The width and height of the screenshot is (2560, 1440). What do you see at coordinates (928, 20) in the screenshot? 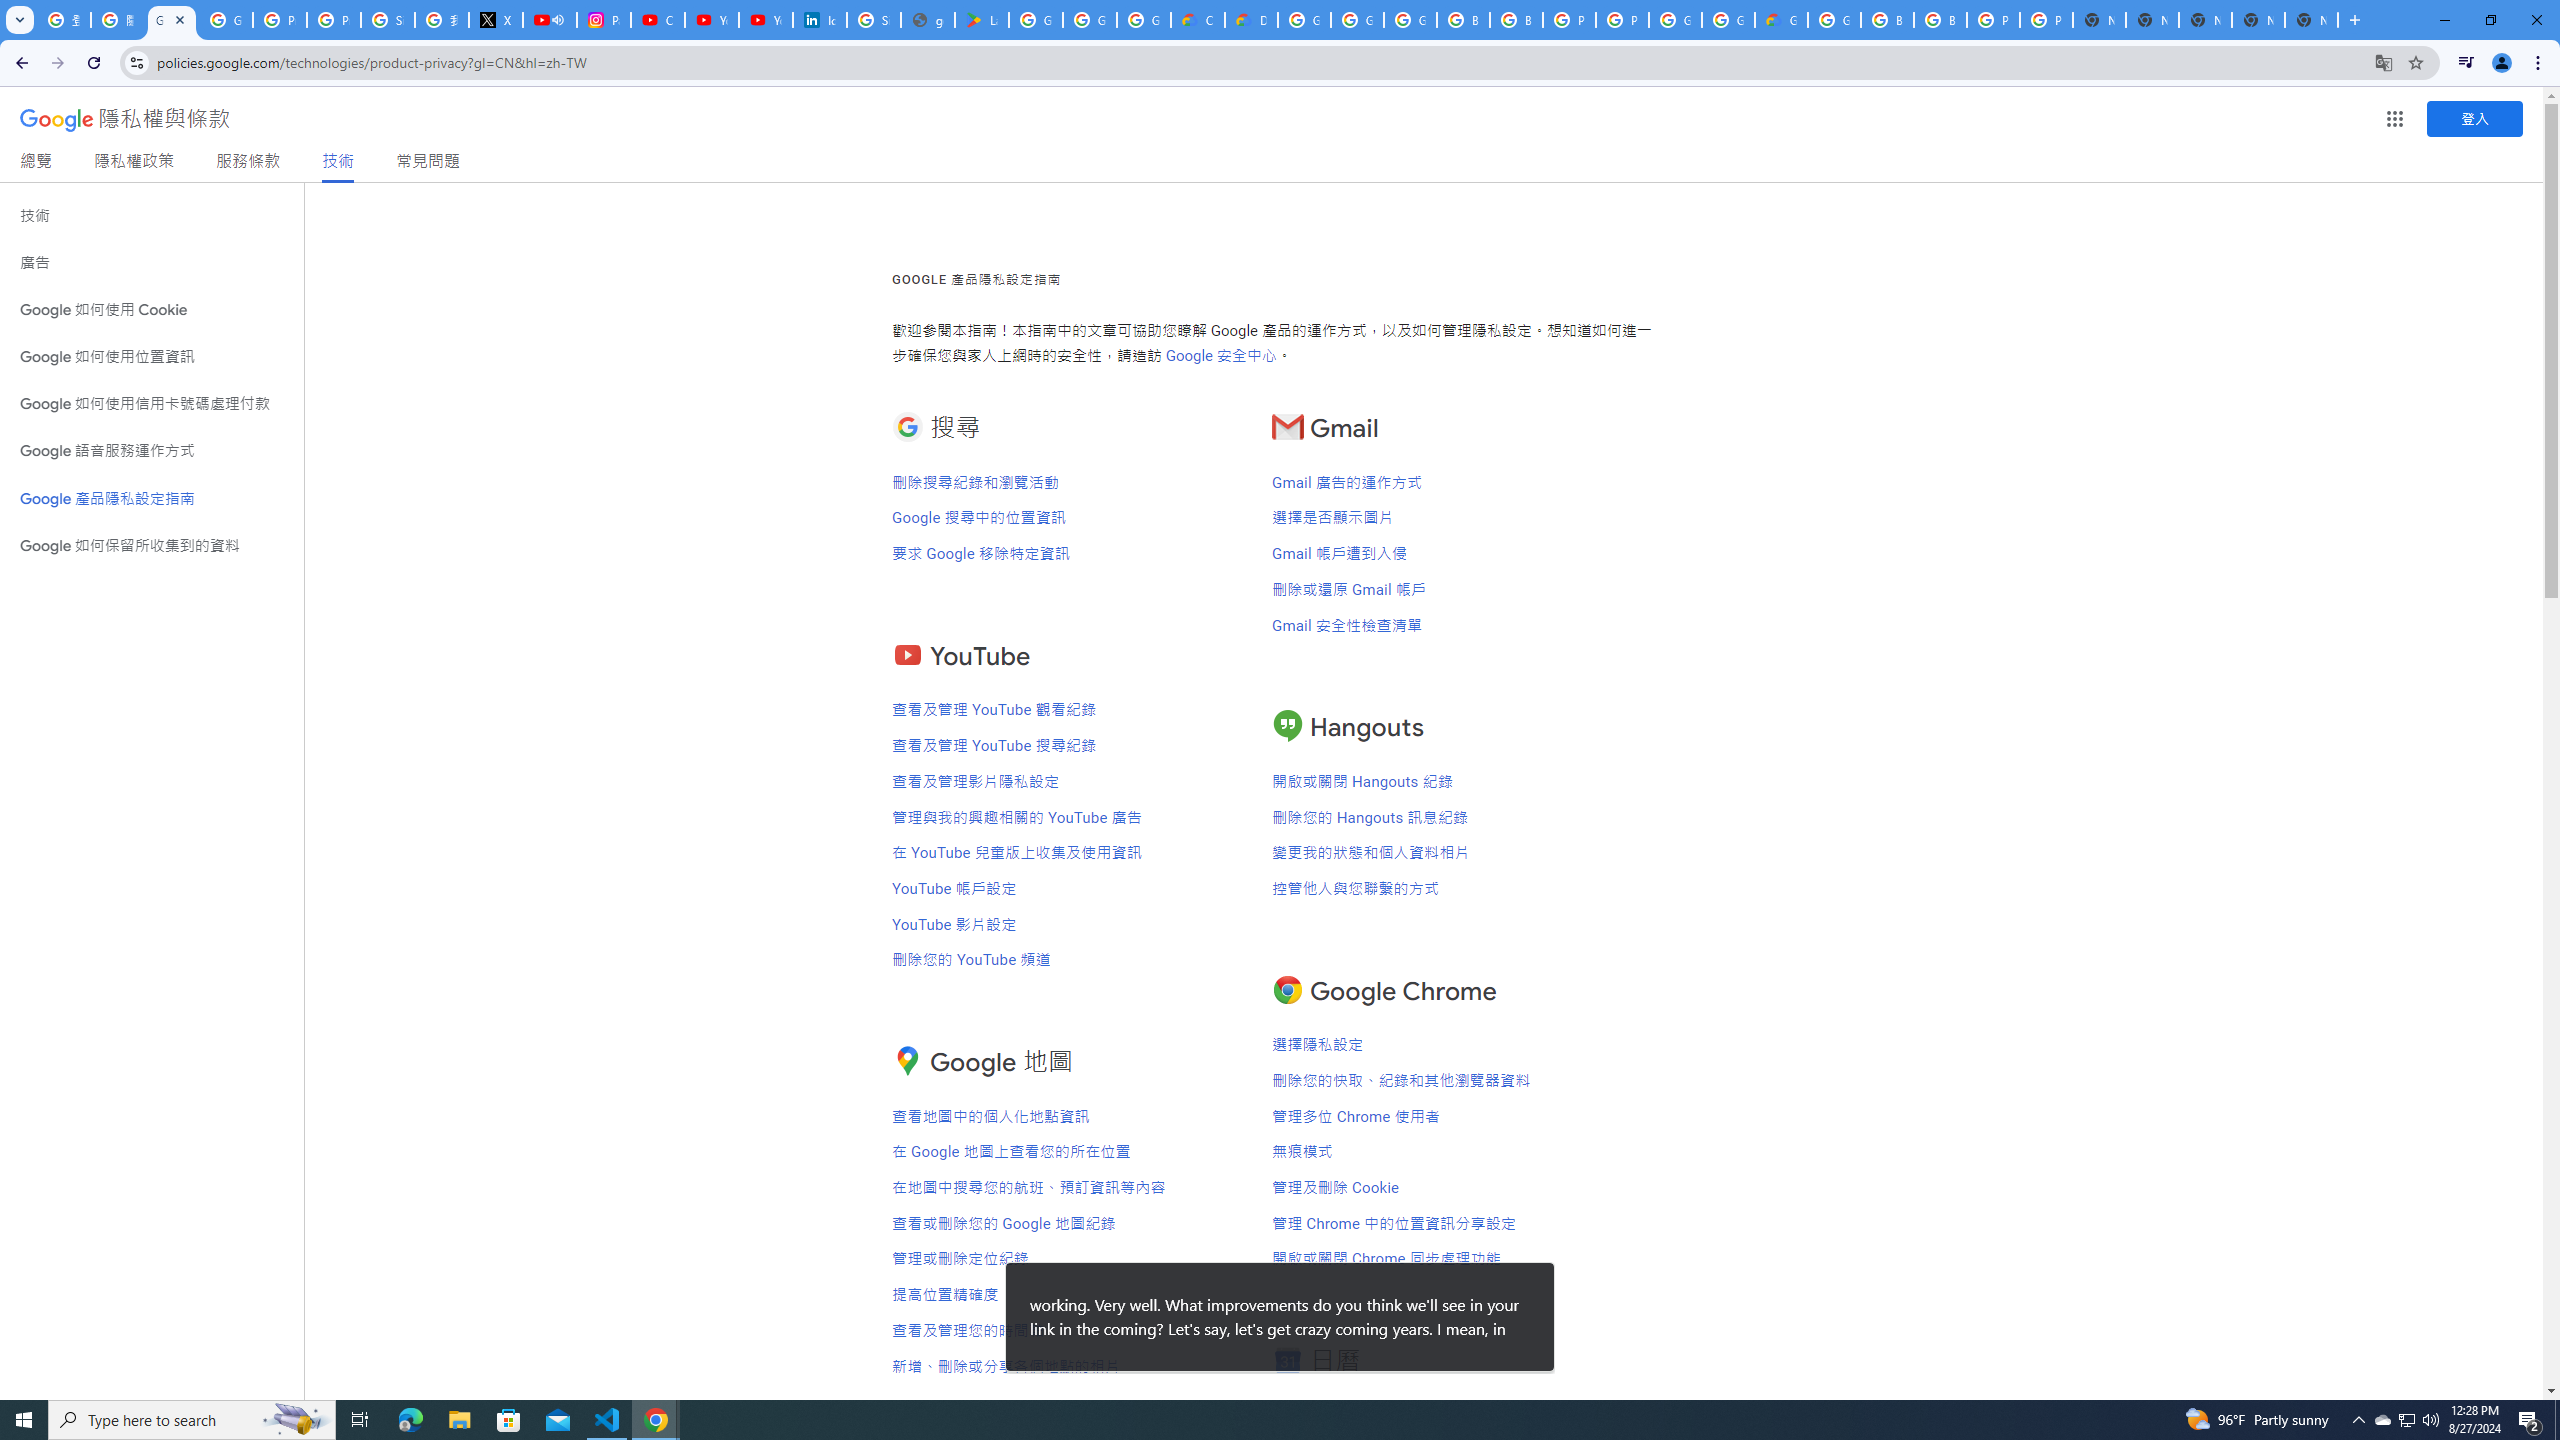
I see `google_privacy_policy_en.pdf` at bounding box center [928, 20].